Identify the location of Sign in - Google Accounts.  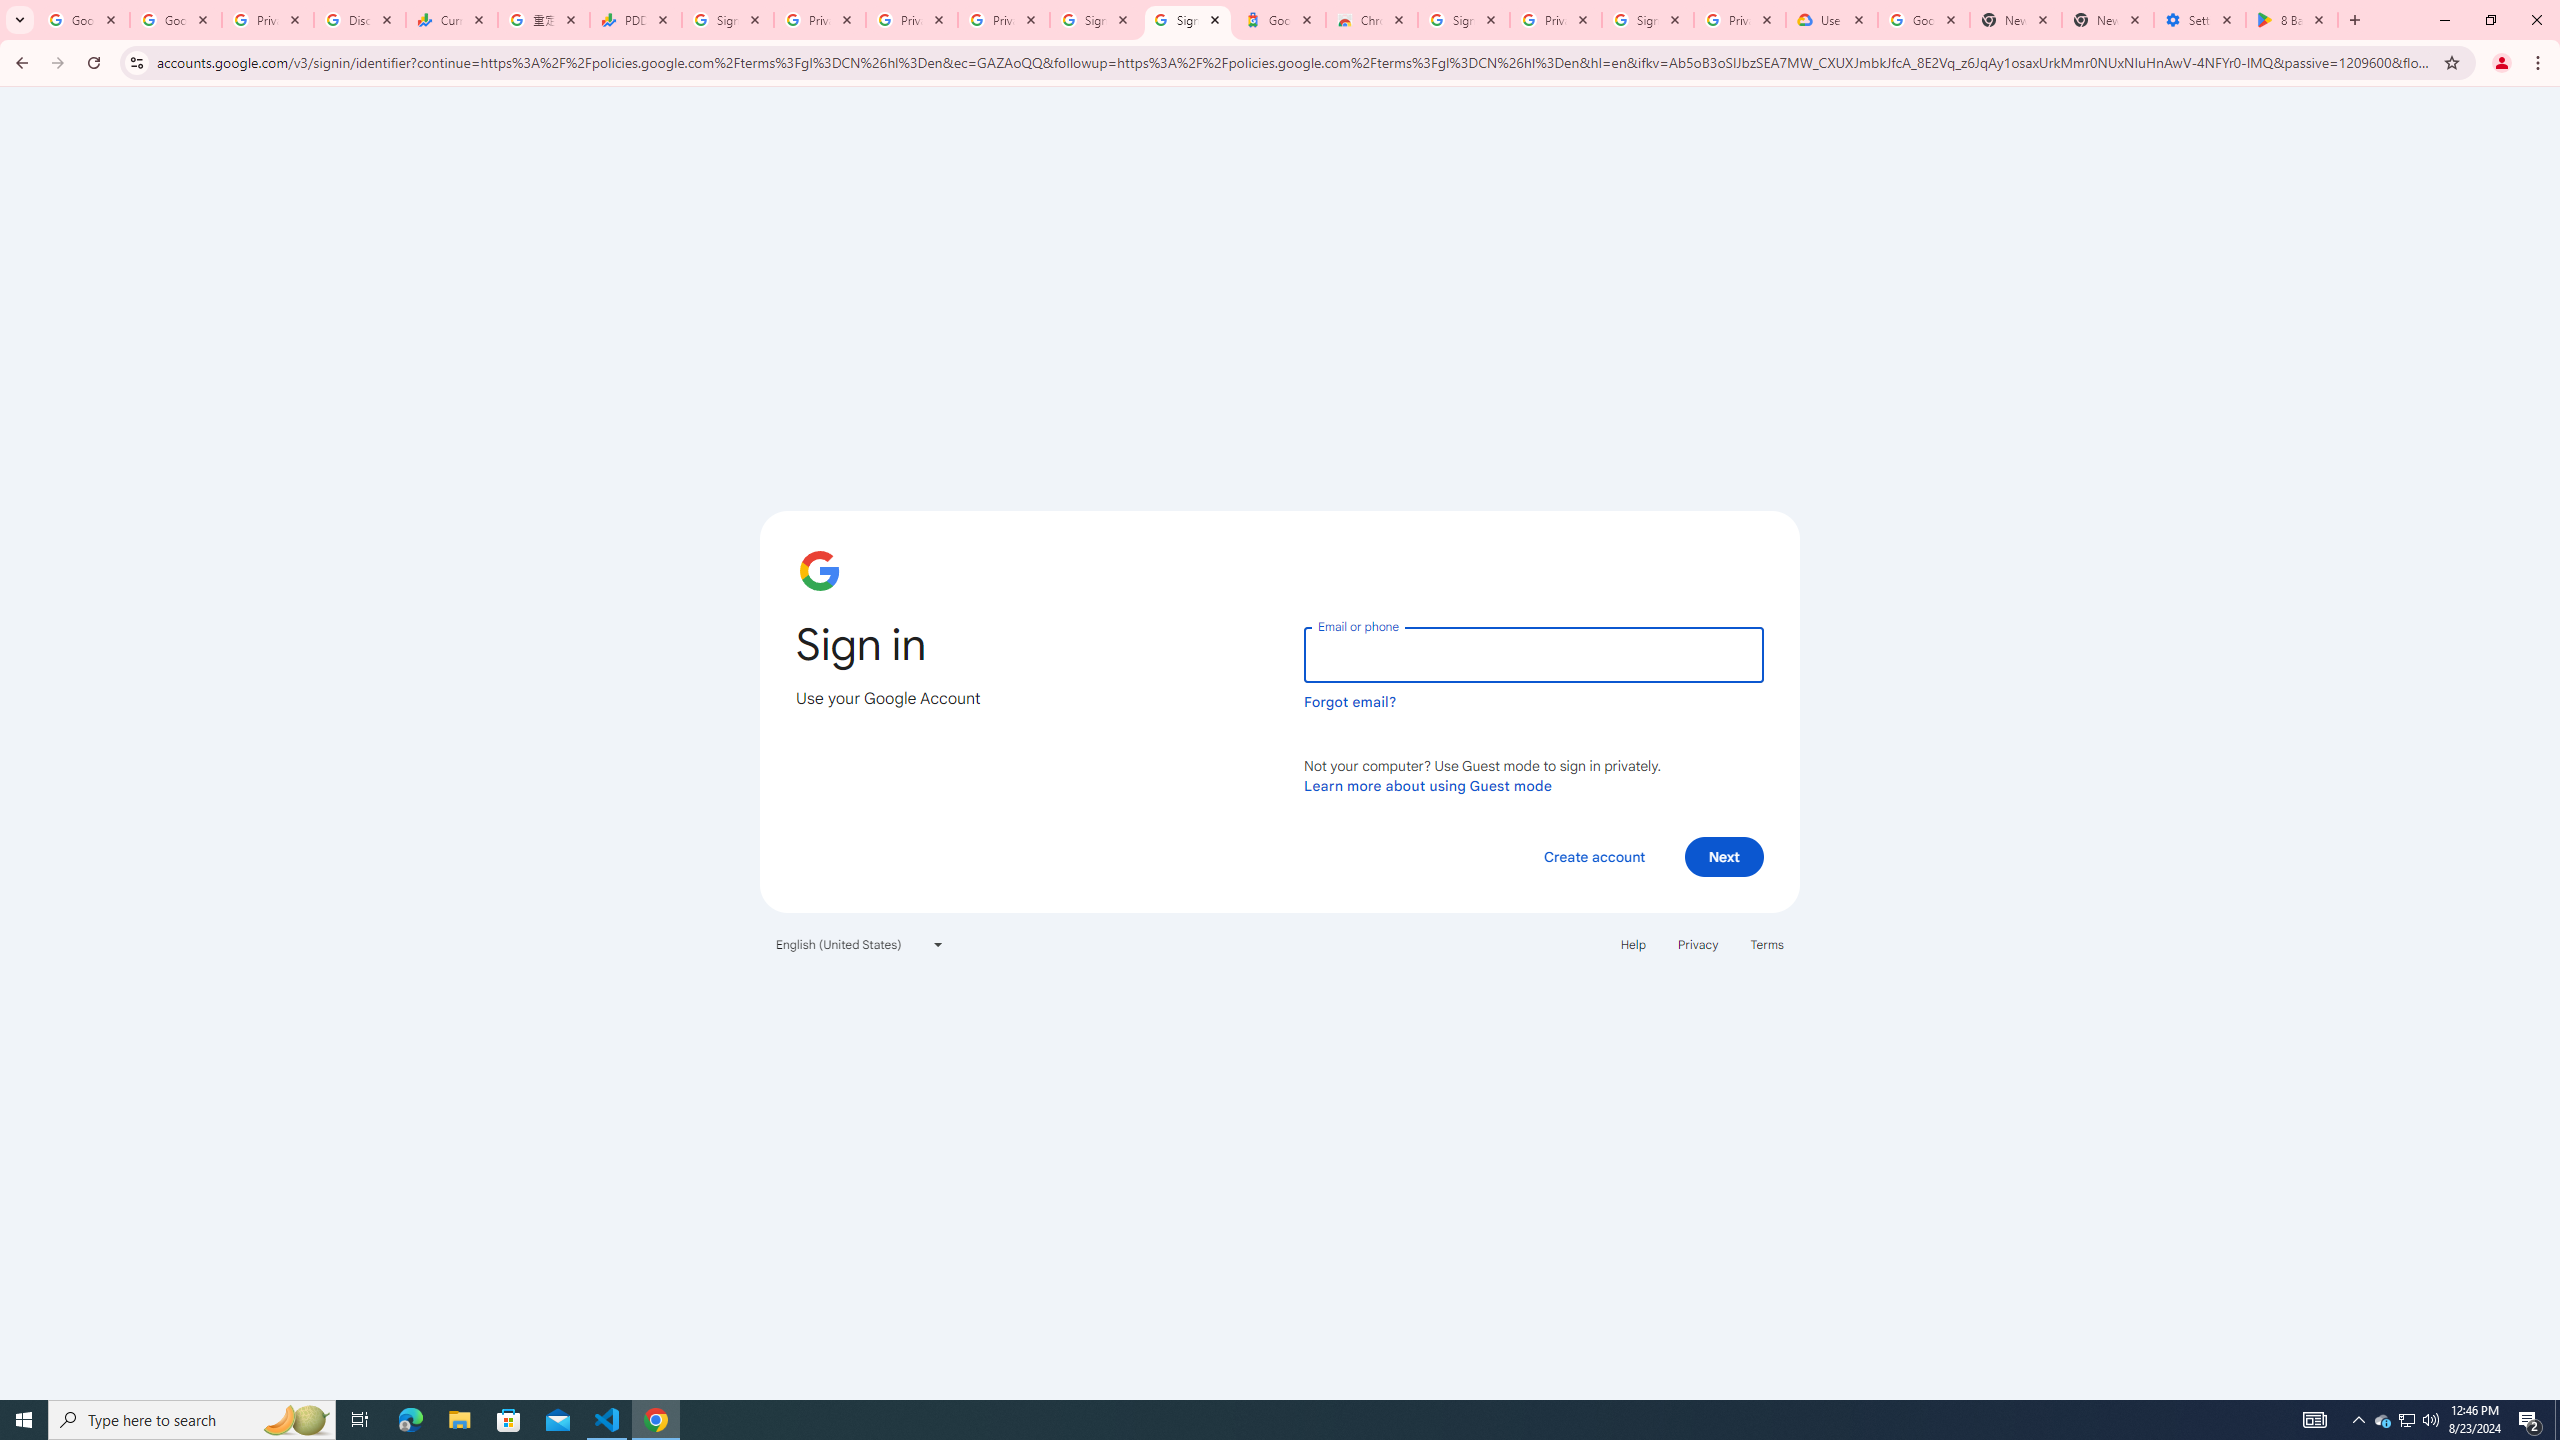
(1463, 20).